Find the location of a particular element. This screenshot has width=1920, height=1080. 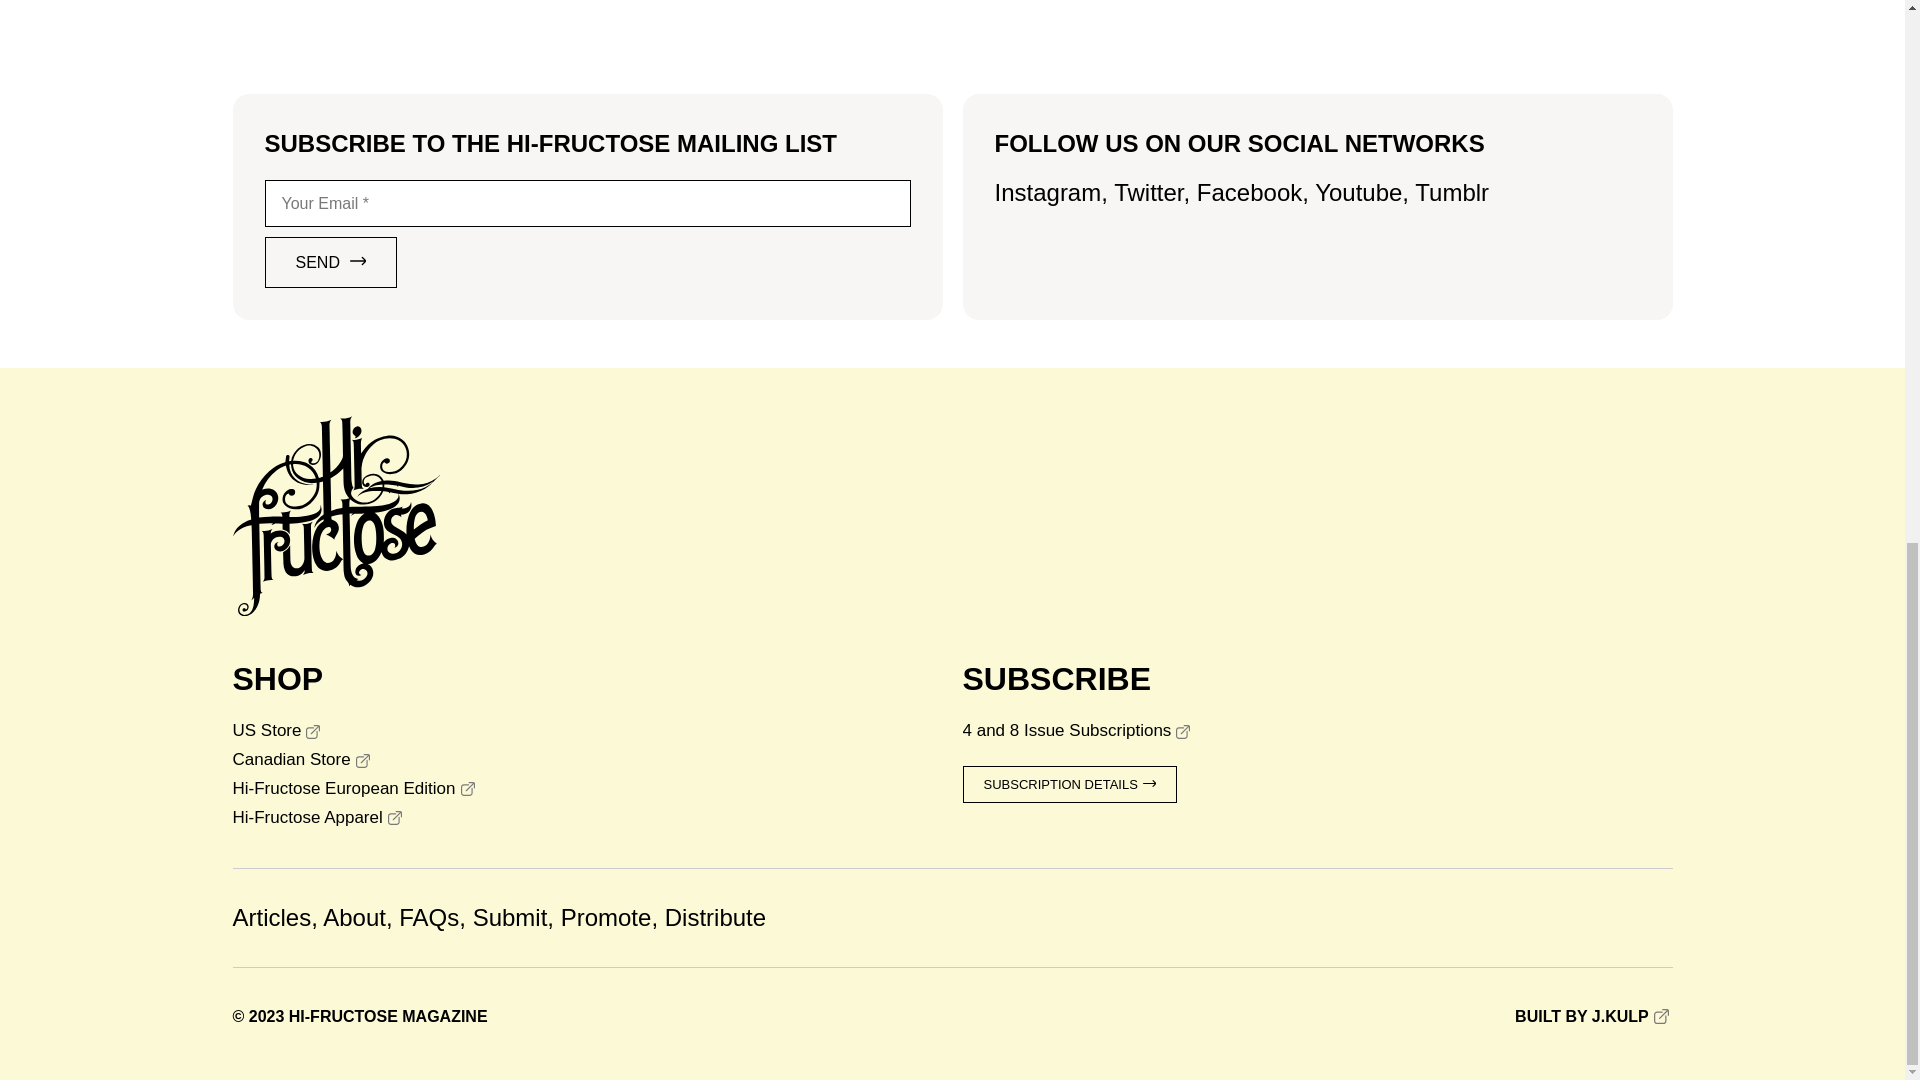

Twitter is located at coordinates (1148, 192).